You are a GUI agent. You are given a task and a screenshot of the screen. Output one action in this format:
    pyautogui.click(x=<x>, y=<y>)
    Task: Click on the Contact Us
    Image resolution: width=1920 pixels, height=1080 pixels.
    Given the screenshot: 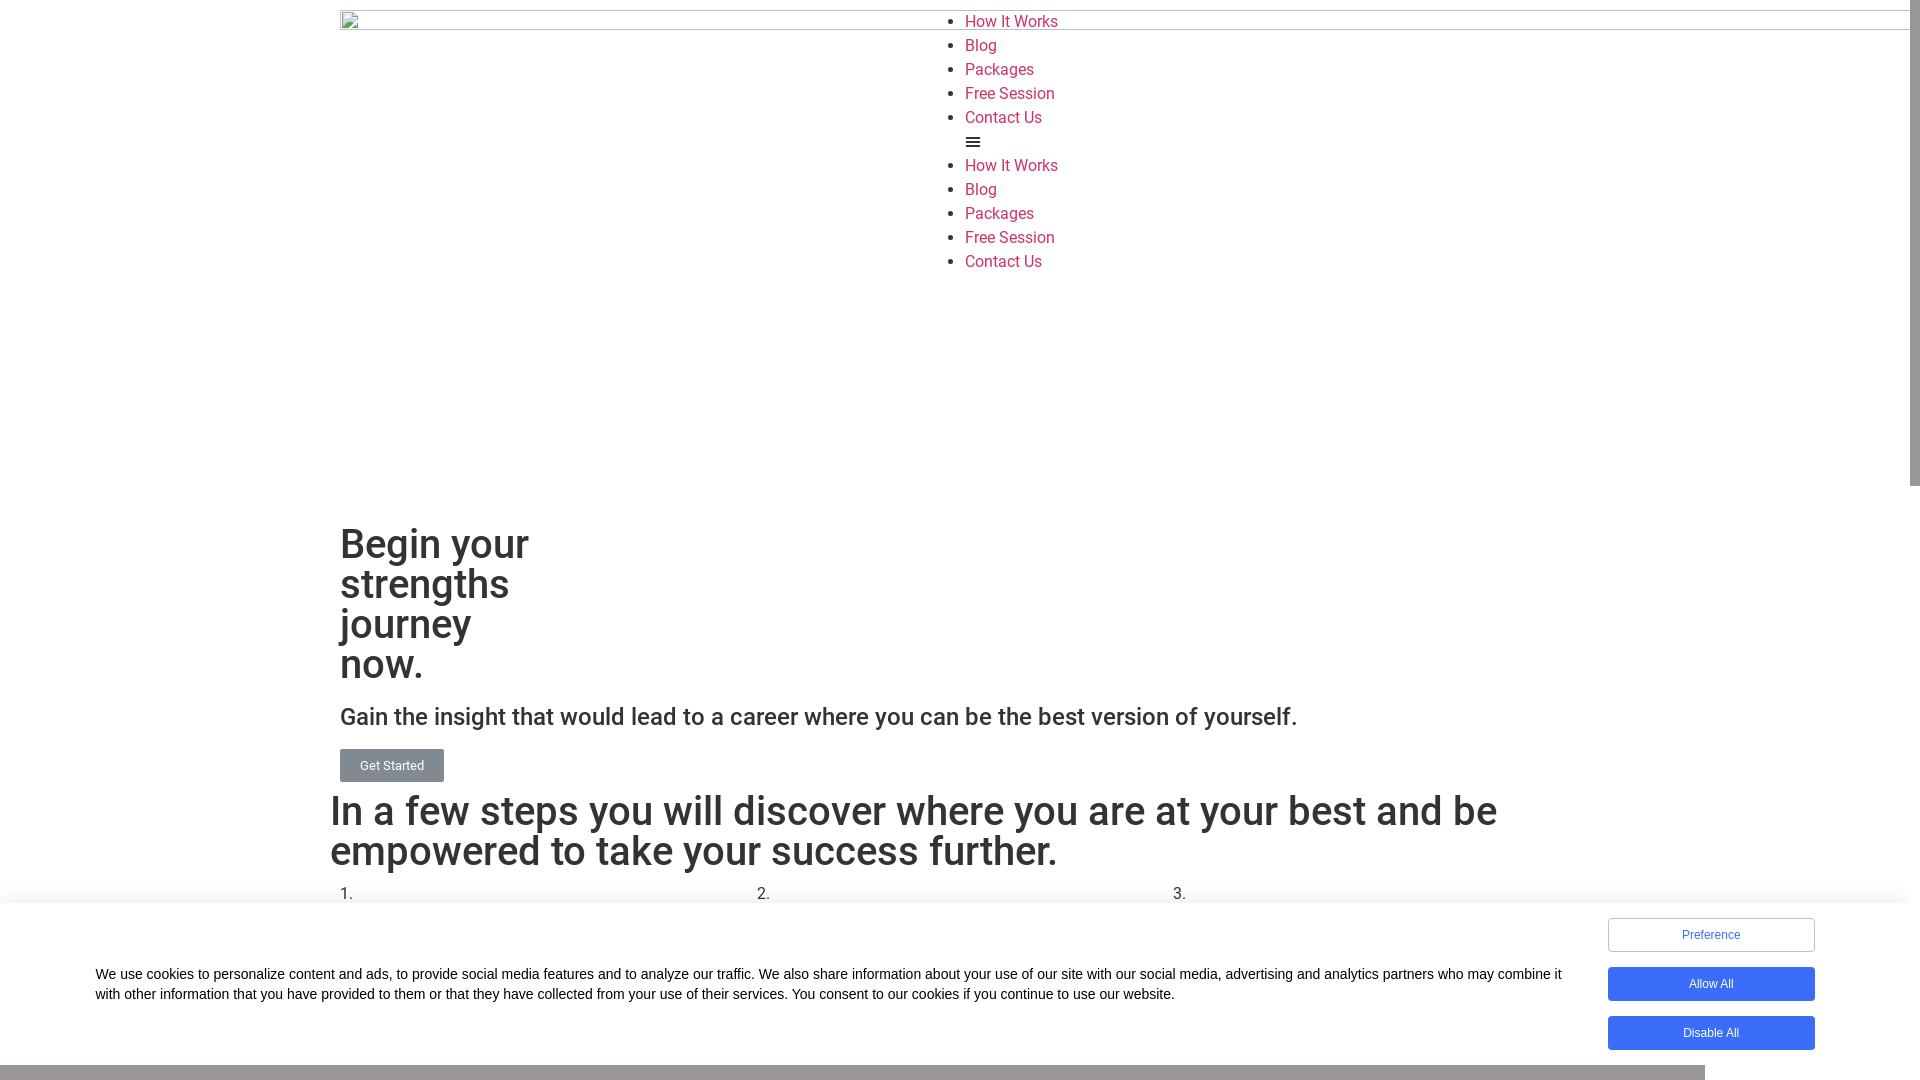 What is the action you would take?
    pyautogui.click(x=1003, y=118)
    